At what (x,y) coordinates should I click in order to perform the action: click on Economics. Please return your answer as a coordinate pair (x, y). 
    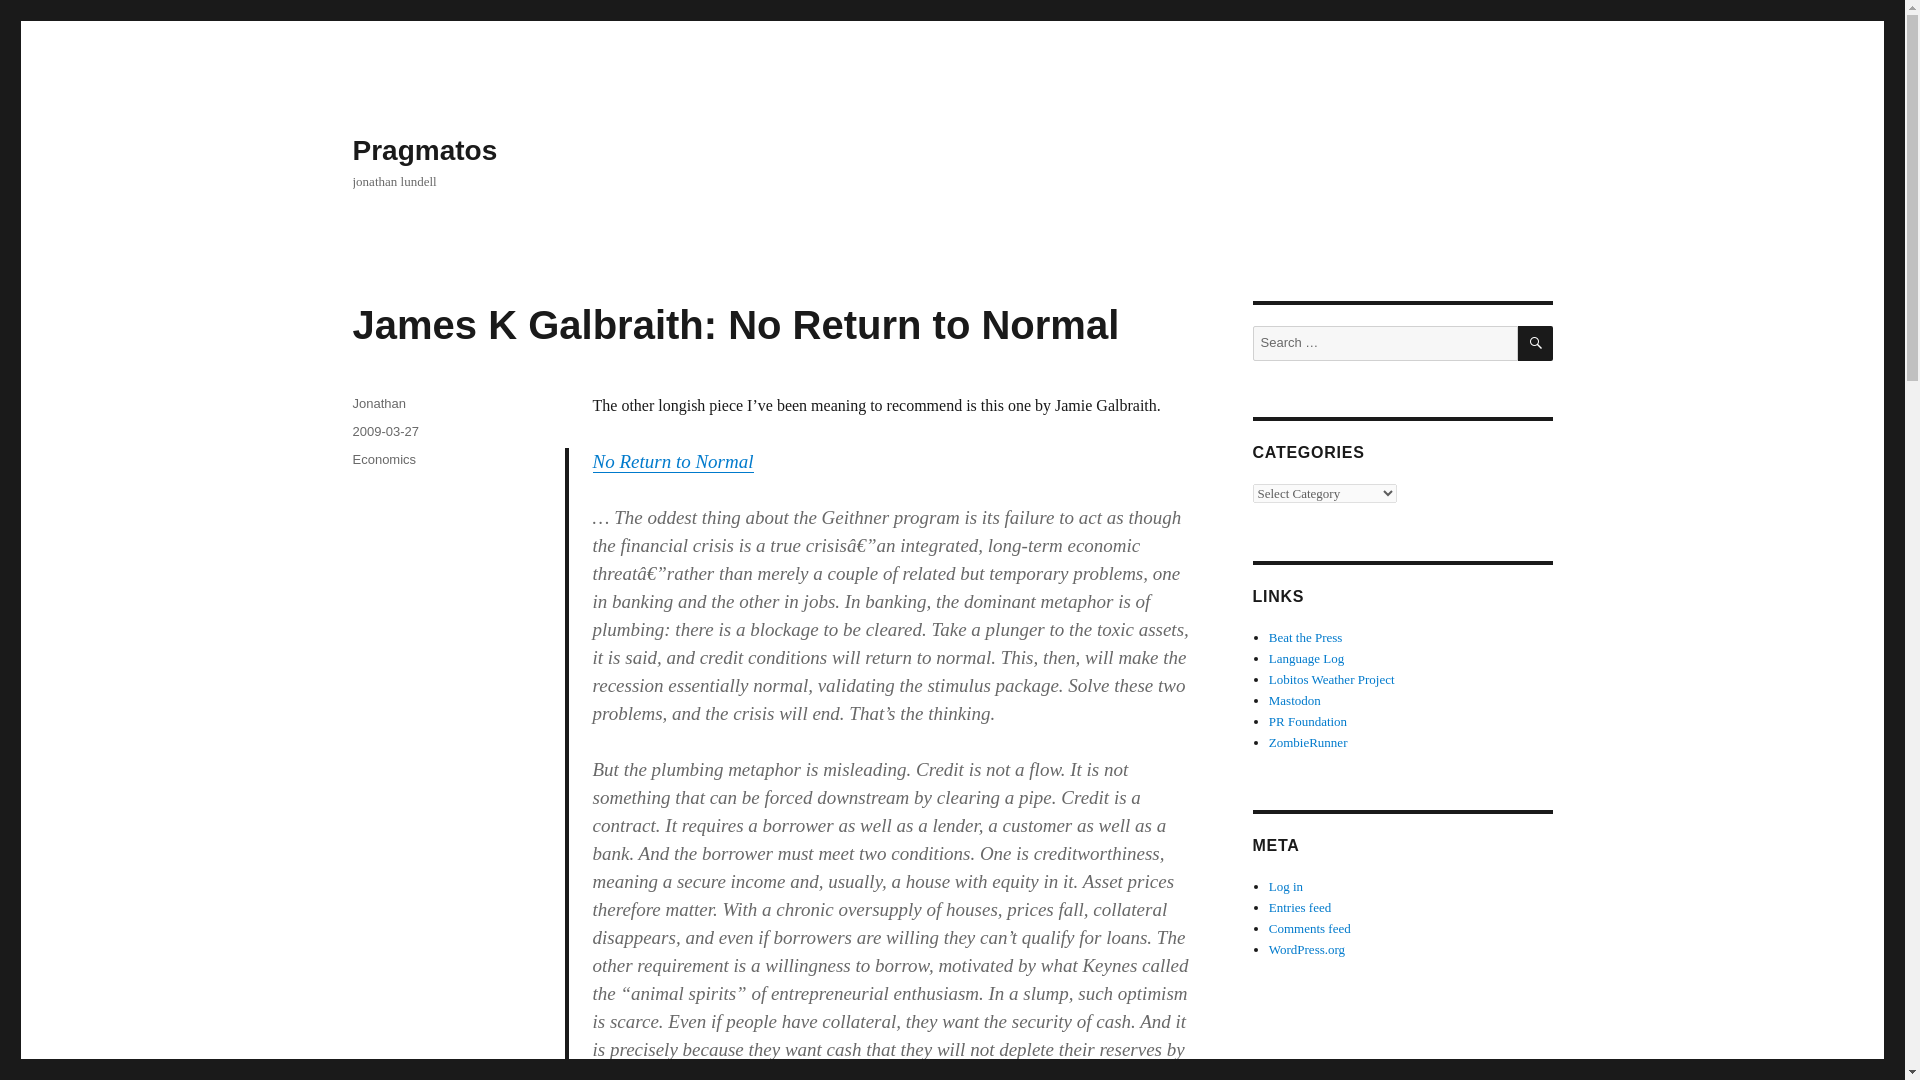
    Looking at the image, I should click on (384, 459).